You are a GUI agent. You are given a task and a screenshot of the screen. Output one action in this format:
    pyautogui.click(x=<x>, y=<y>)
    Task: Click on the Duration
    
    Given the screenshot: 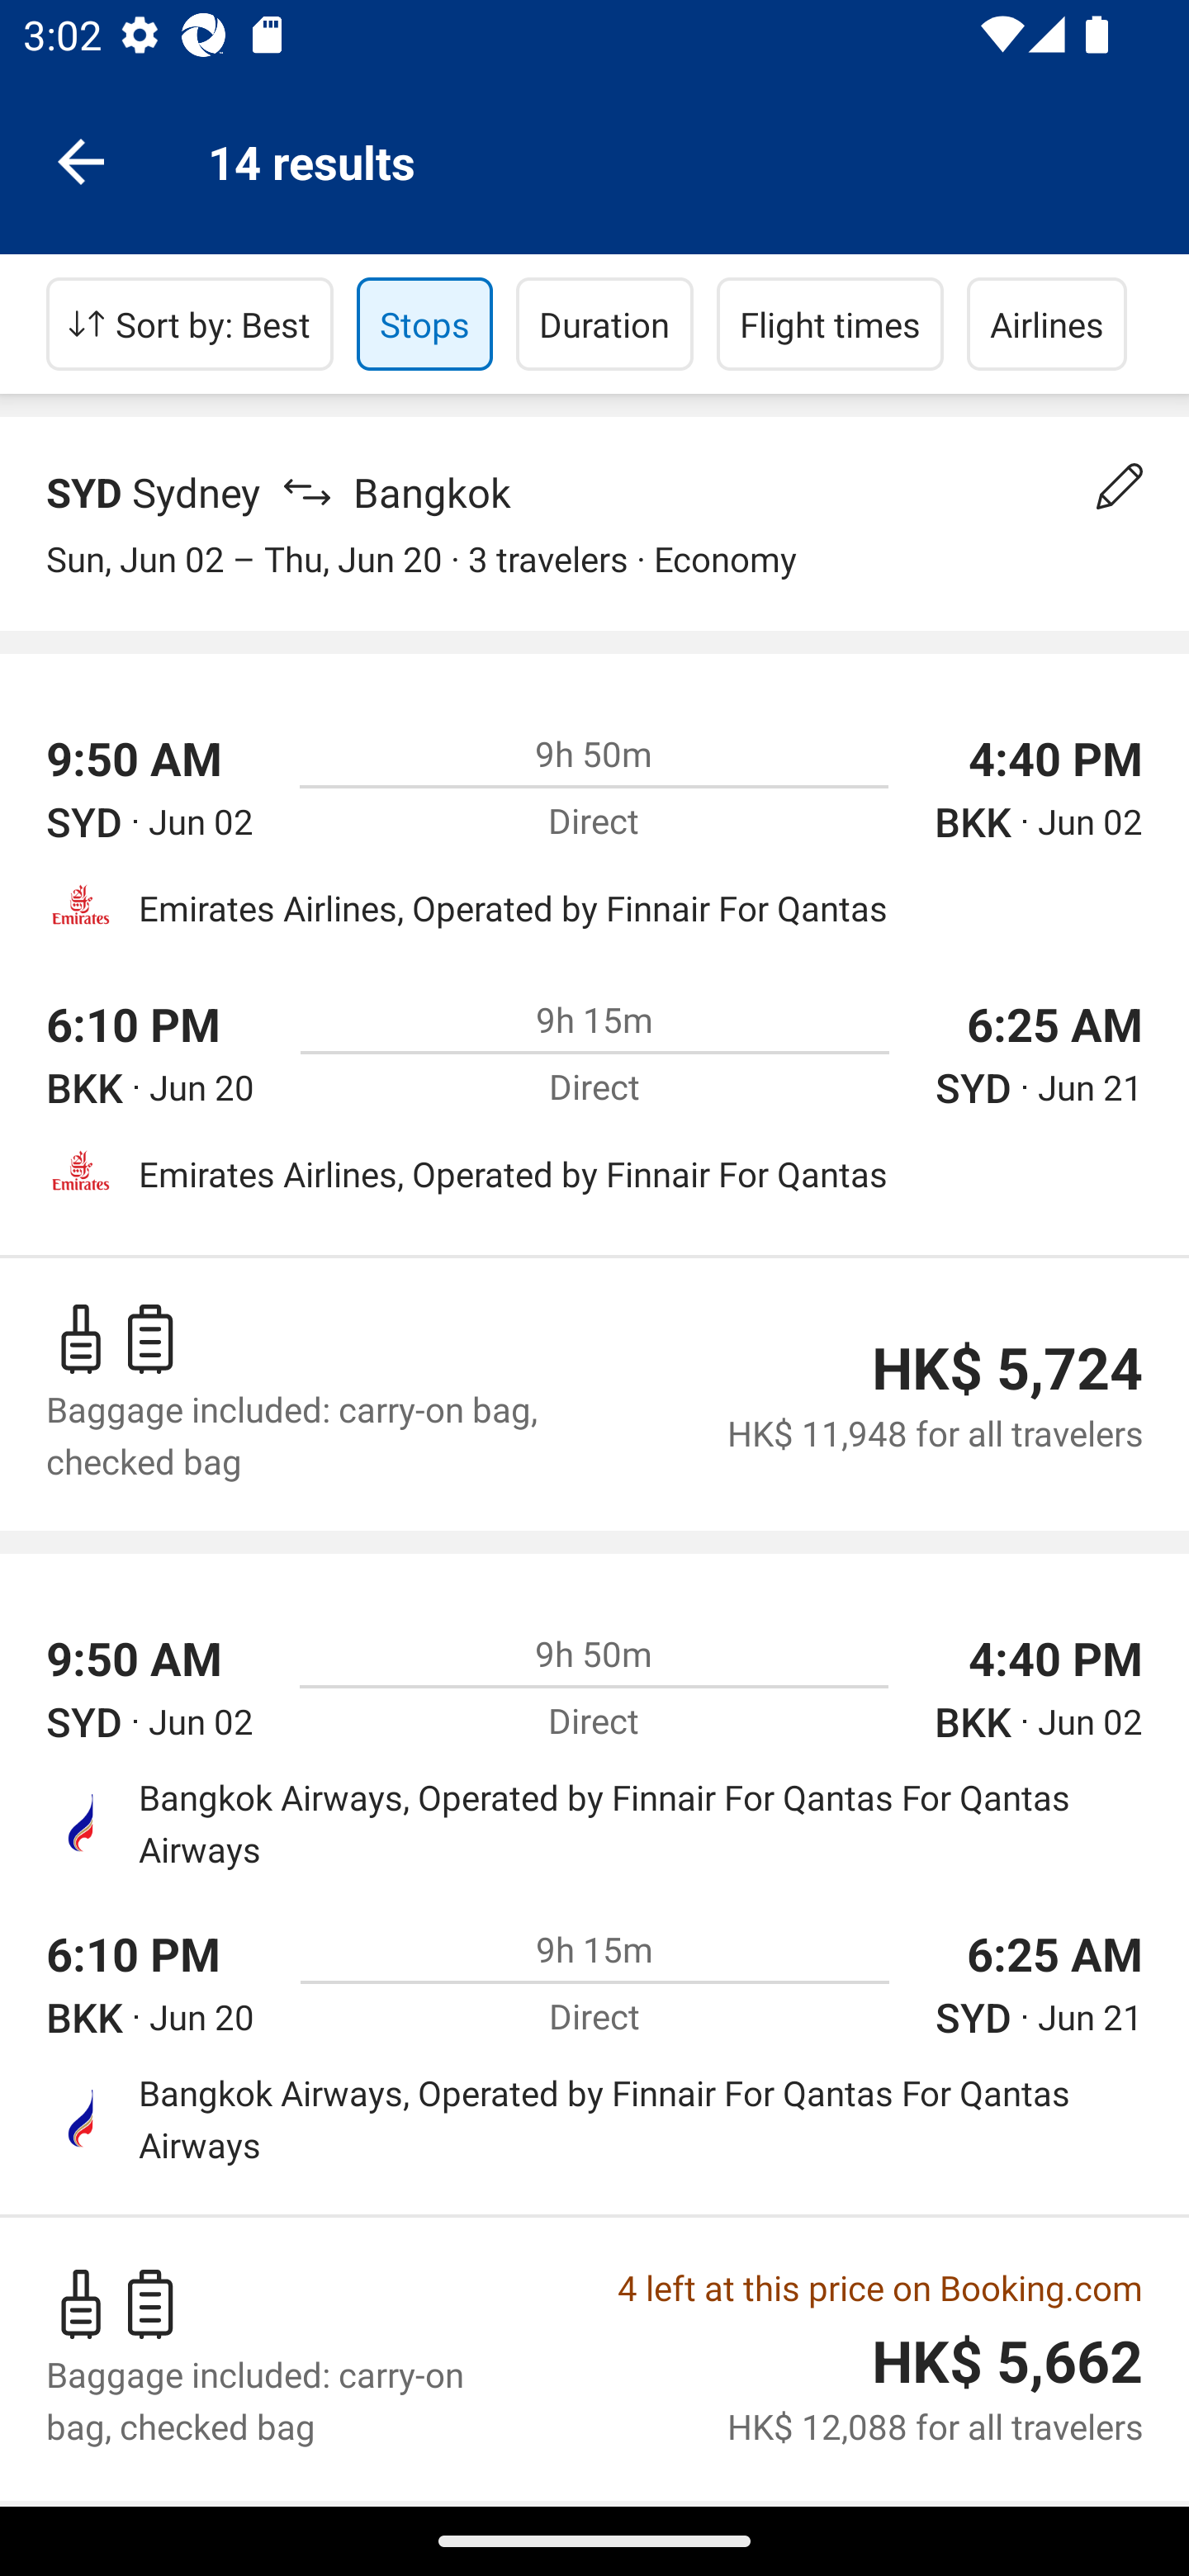 What is the action you would take?
    pyautogui.click(x=604, y=324)
    